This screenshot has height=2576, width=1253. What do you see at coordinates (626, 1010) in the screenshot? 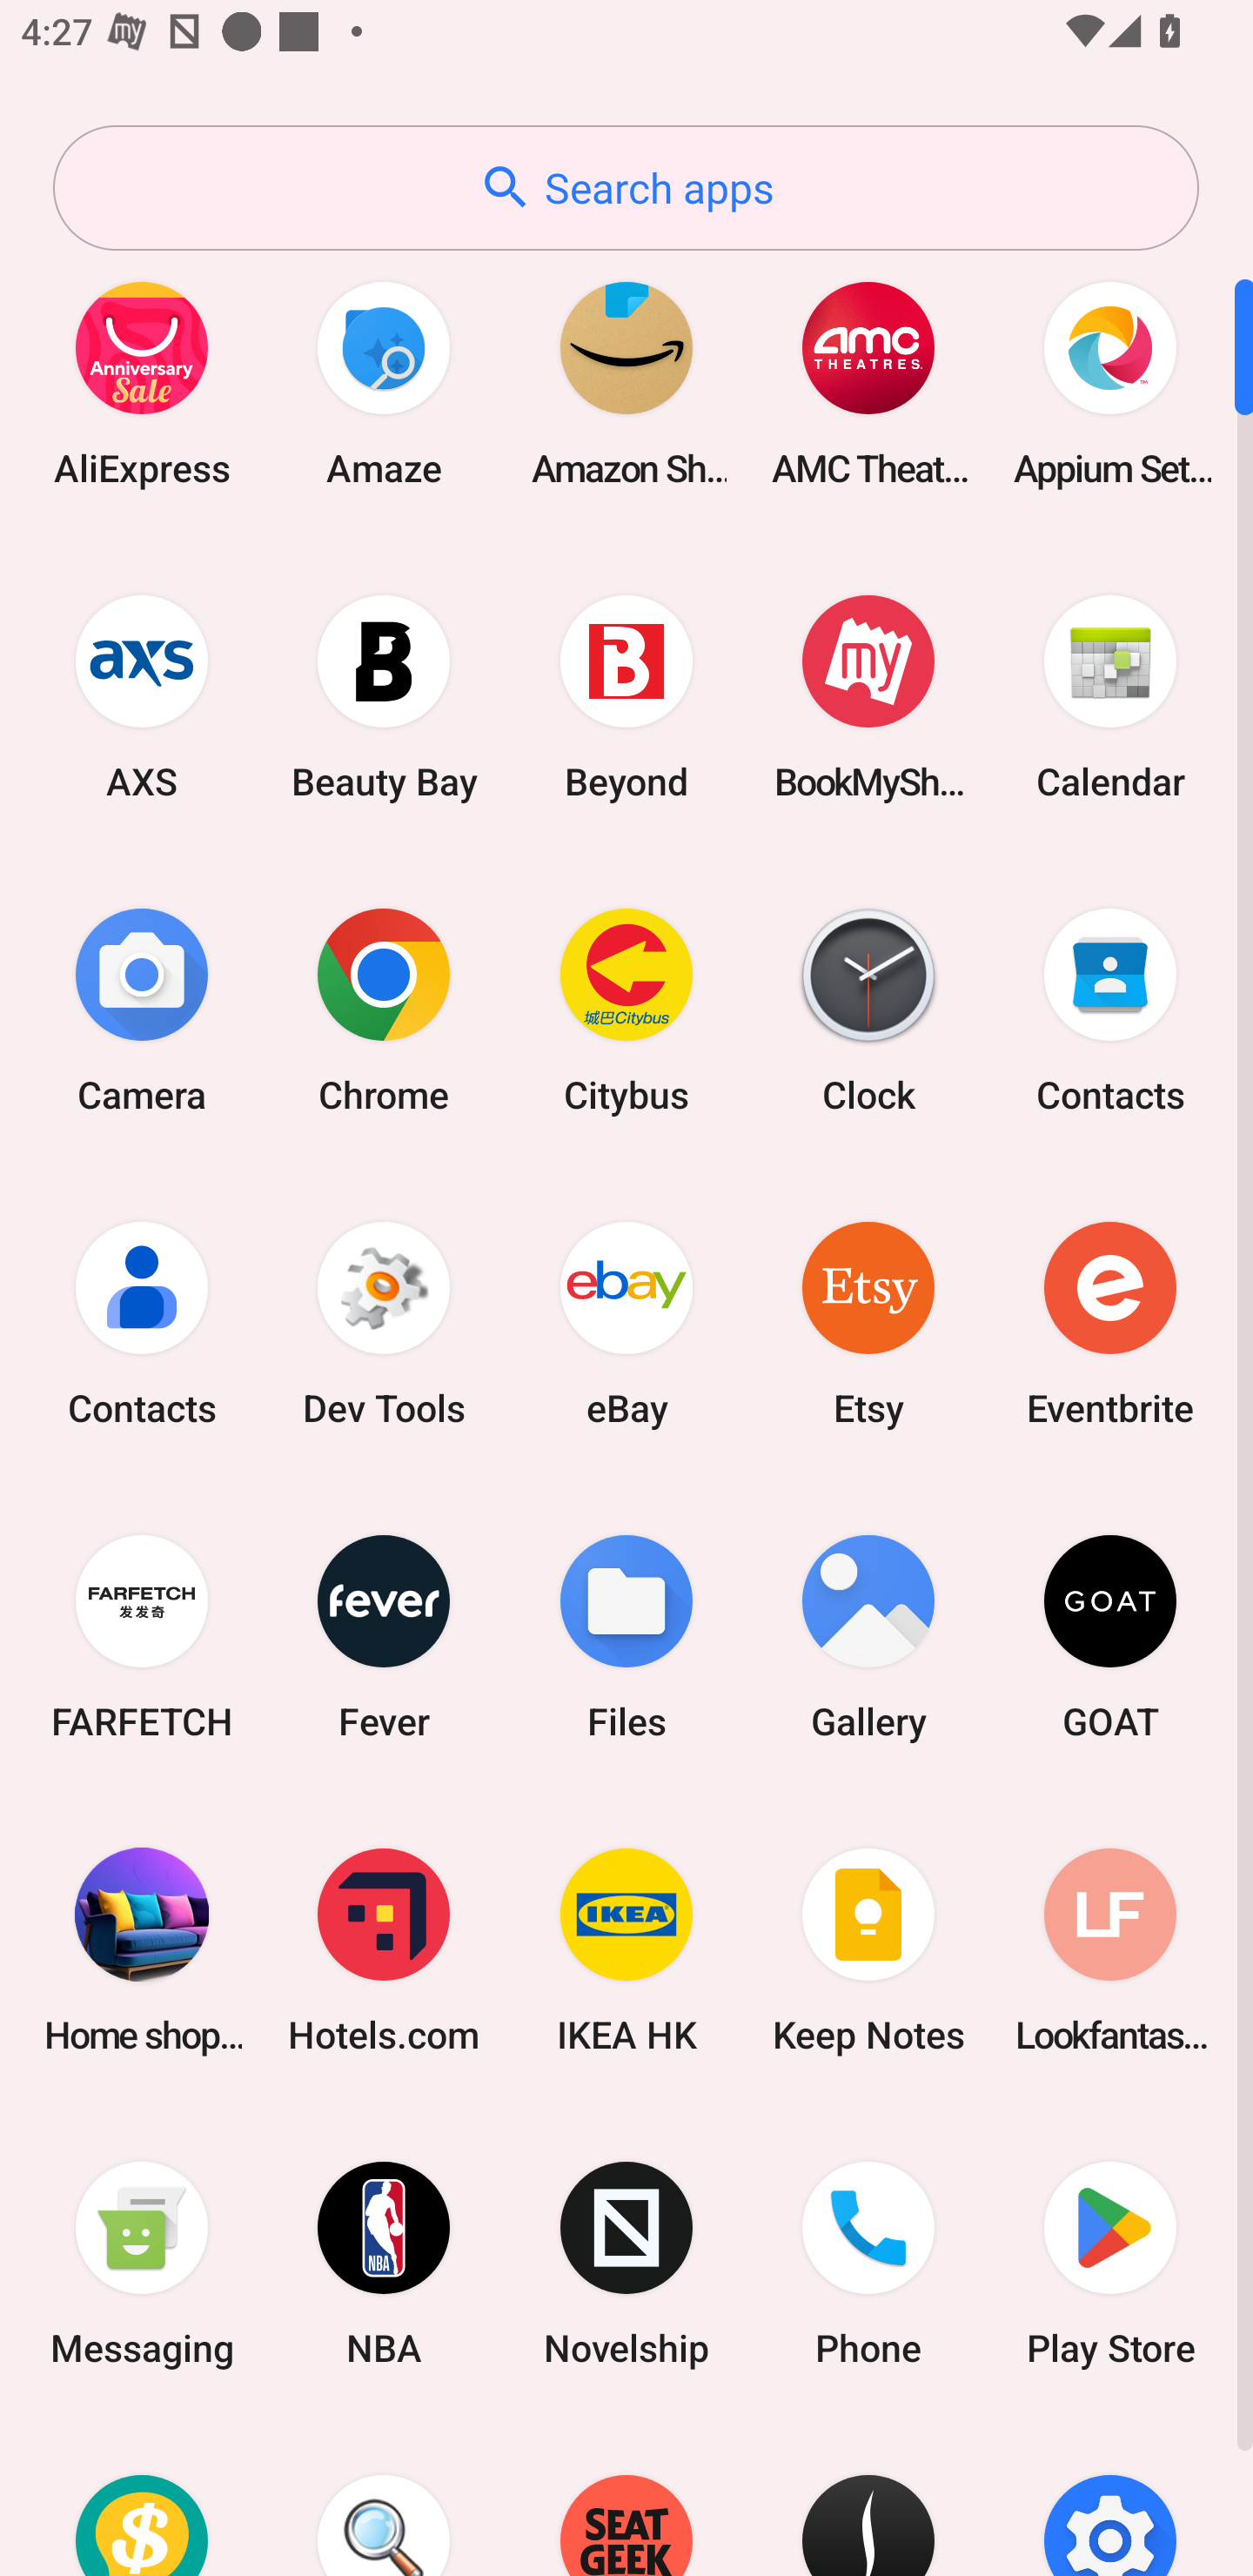
I see `Citybus` at bounding box center [626, 1010].